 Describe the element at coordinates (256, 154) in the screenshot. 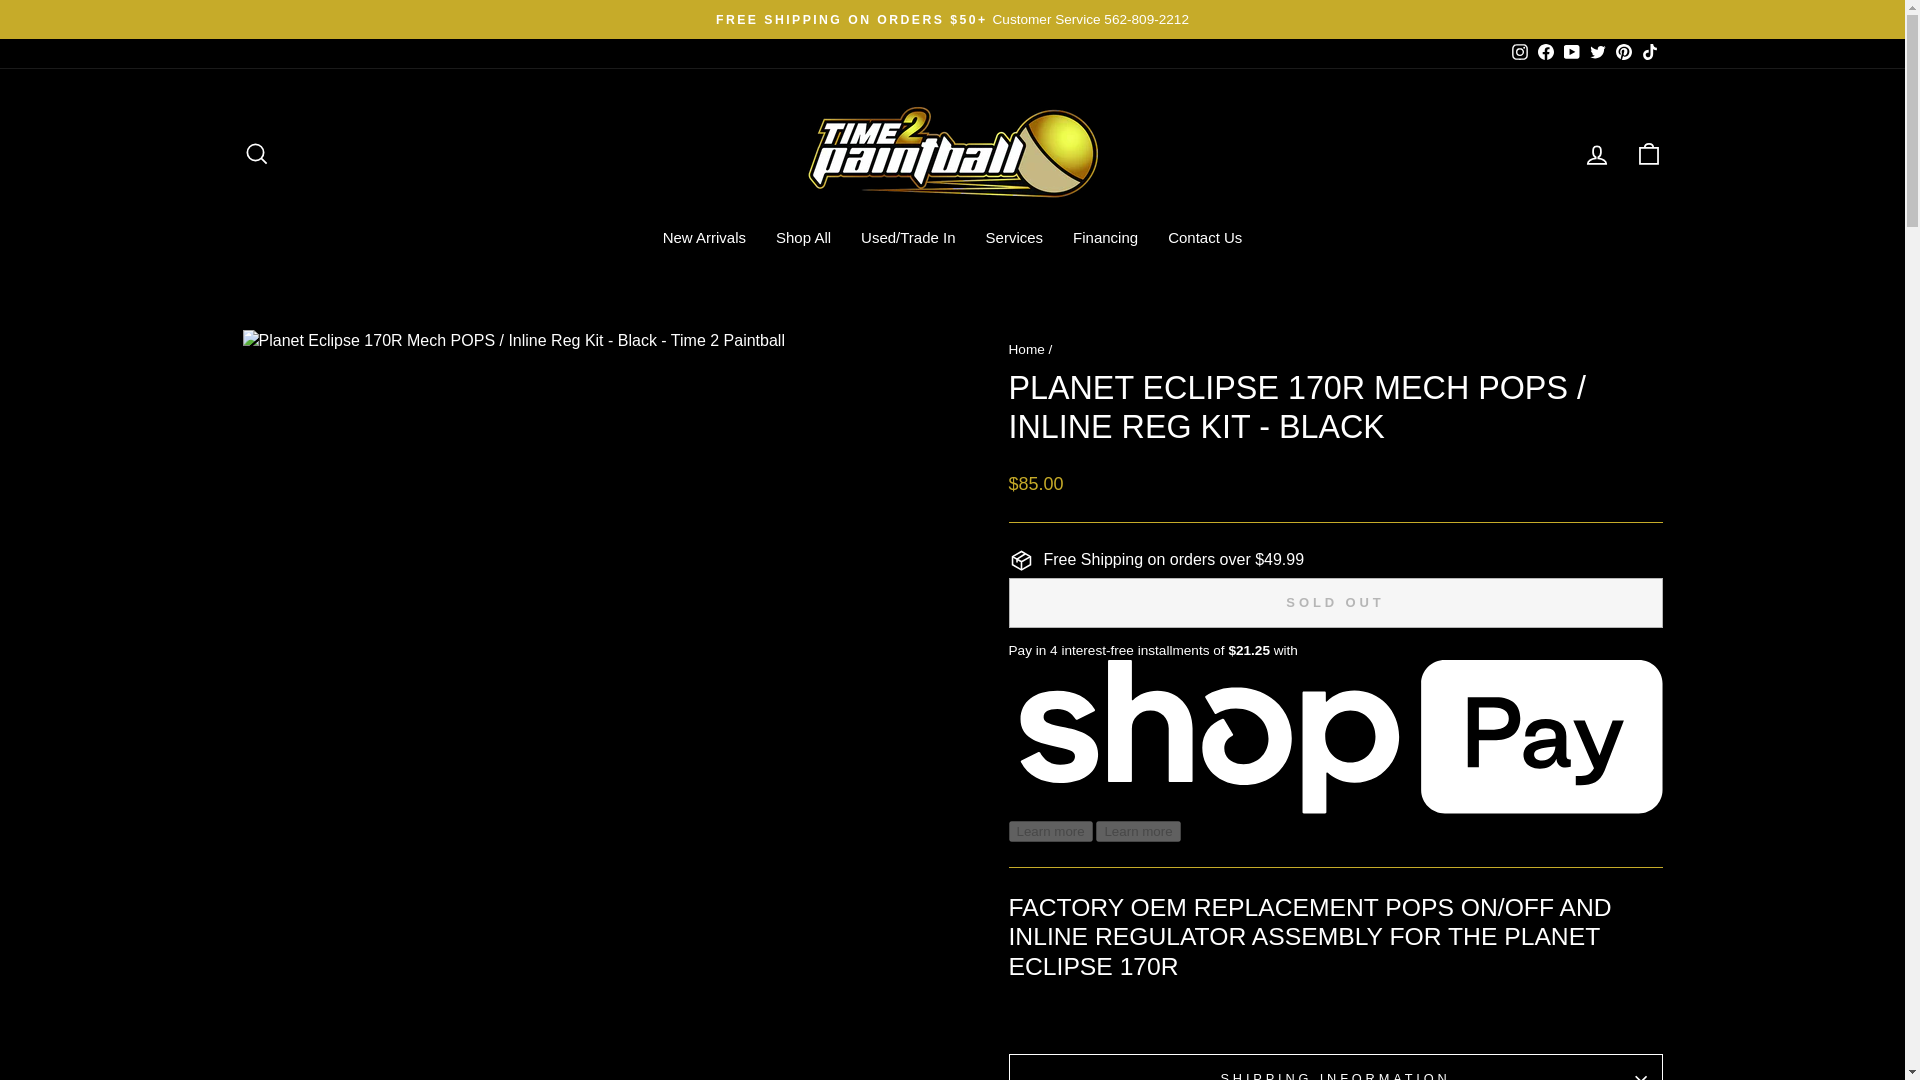

I see `Search` at that location.